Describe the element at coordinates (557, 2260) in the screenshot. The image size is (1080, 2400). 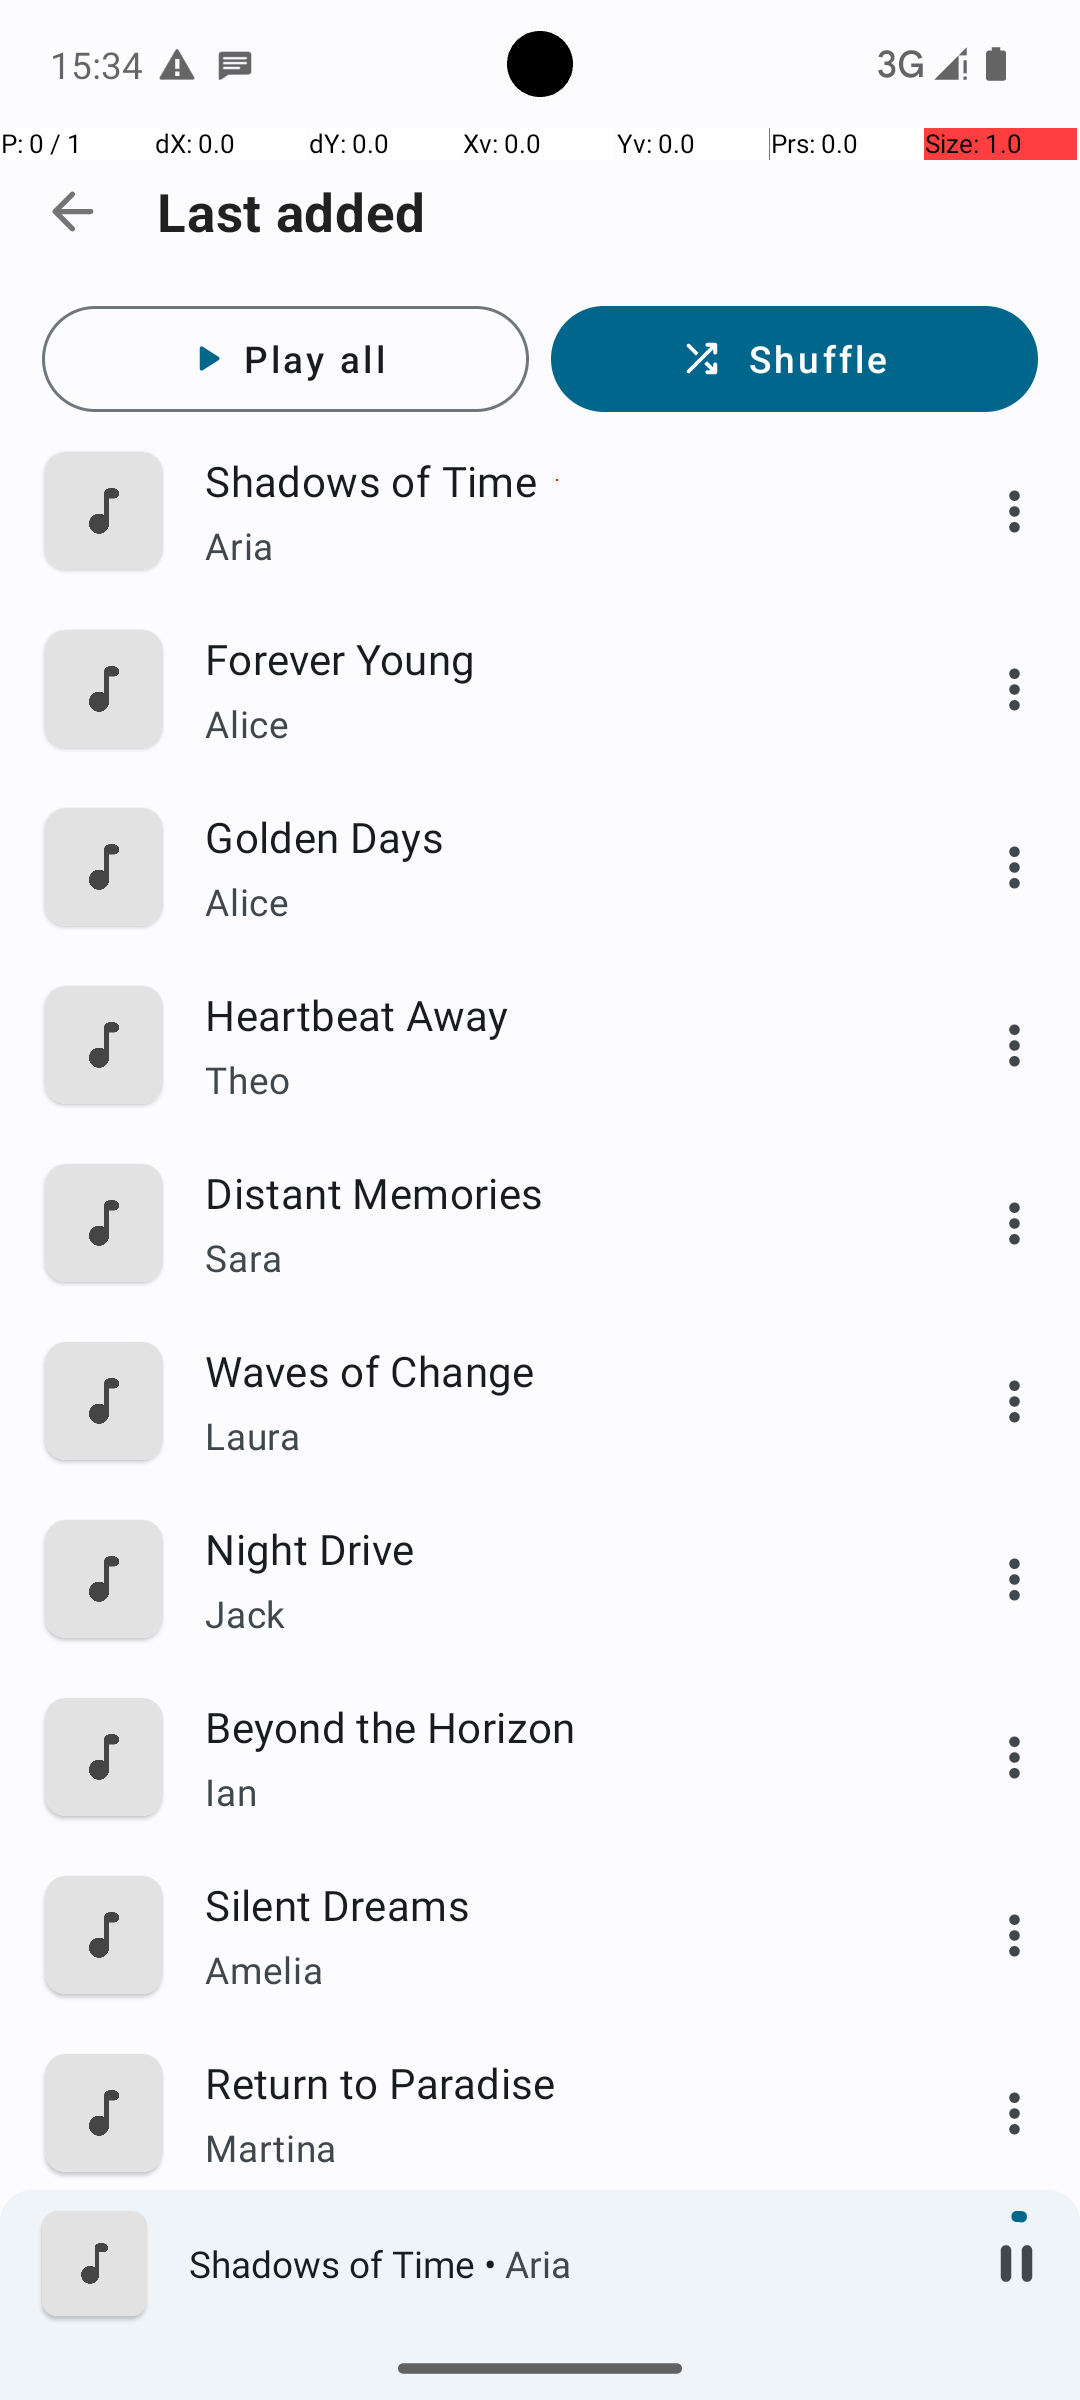
I see `Path to Zenith` at that location.